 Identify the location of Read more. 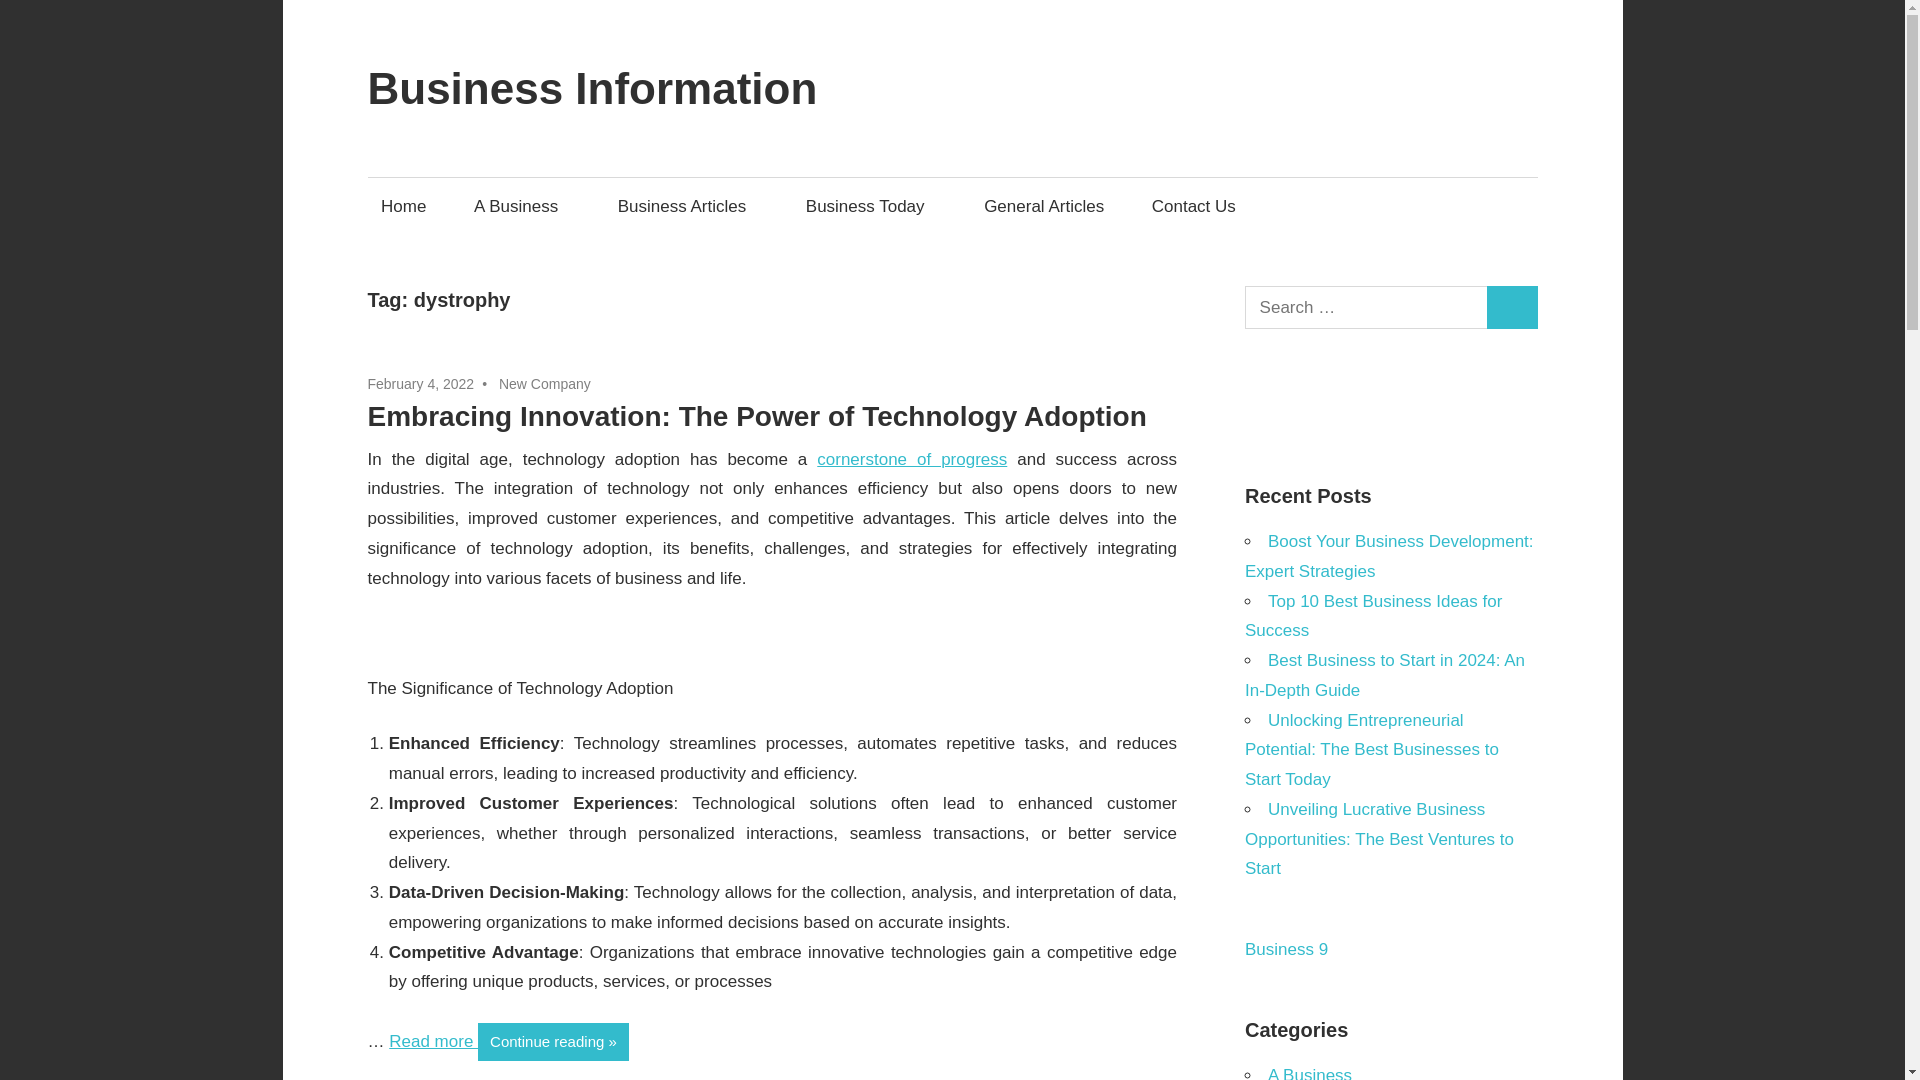
(434, 1041).